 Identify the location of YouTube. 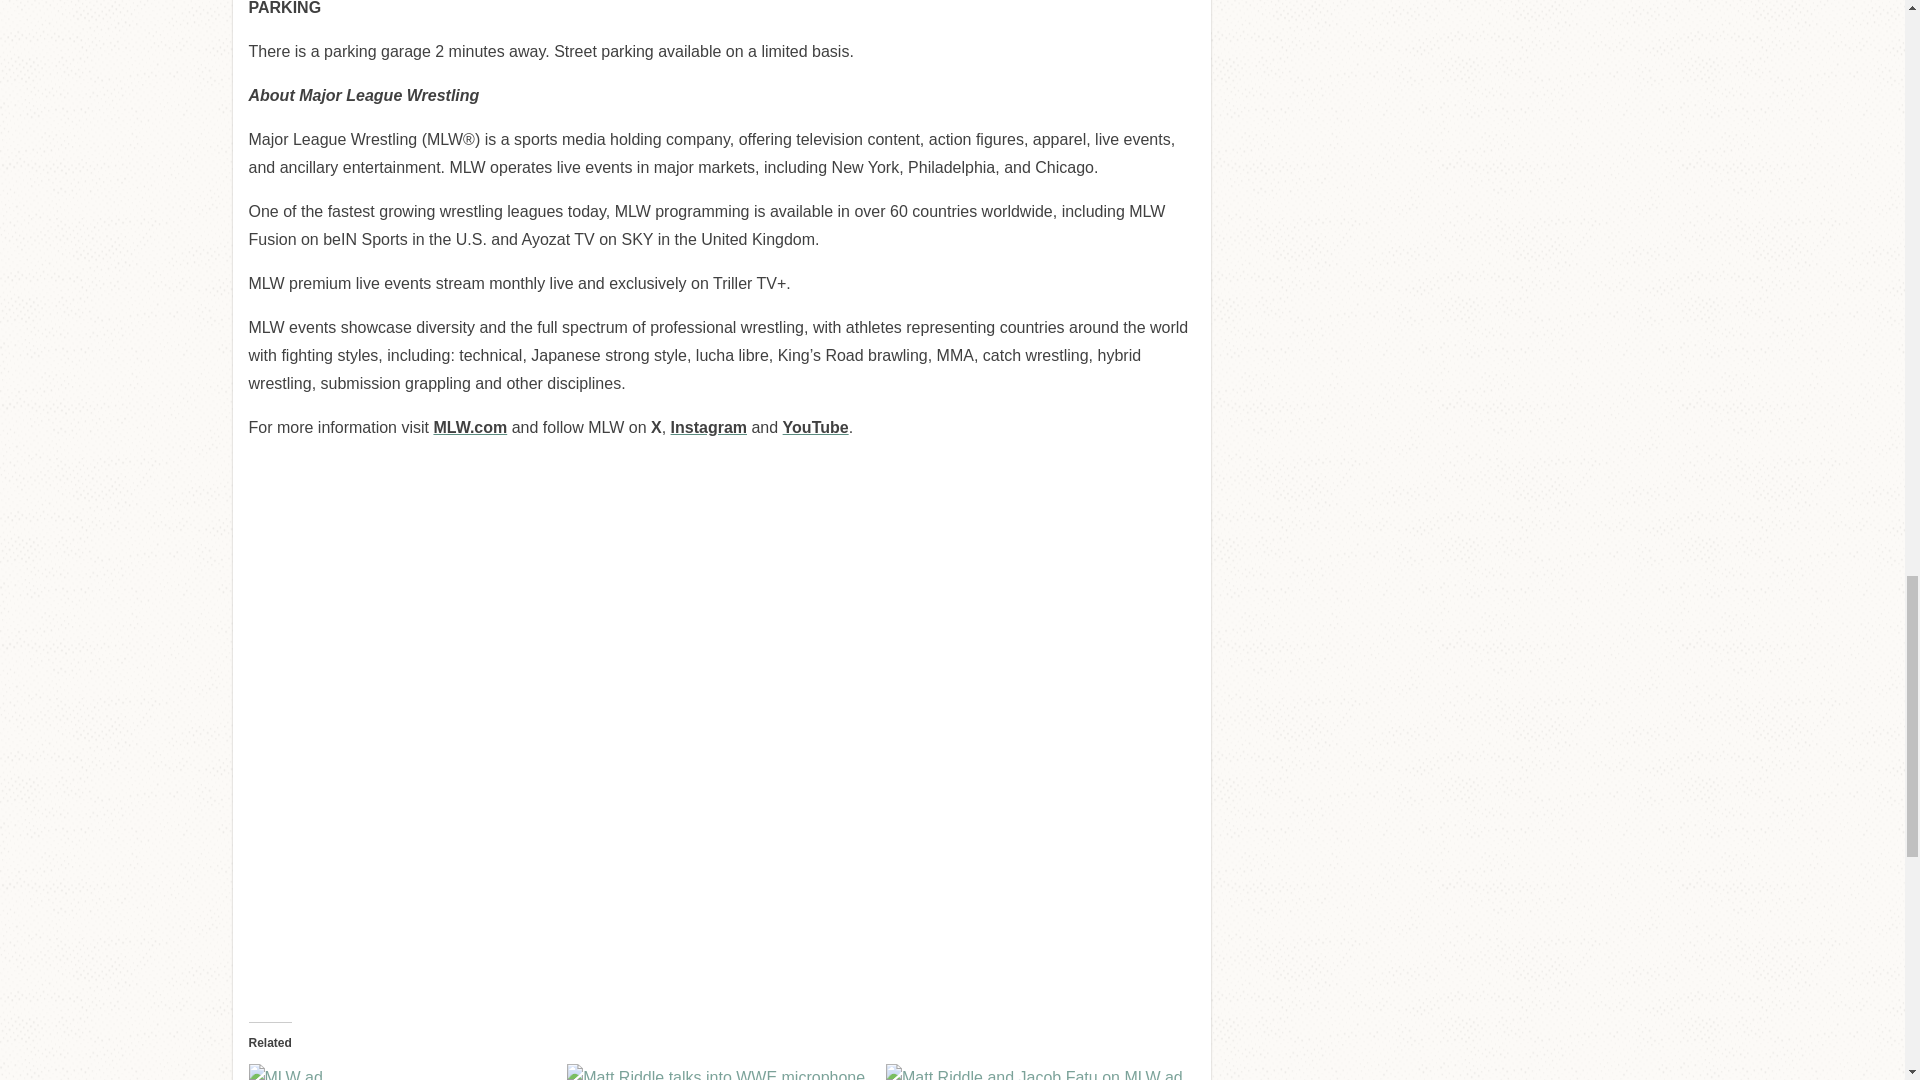
(816, 428).